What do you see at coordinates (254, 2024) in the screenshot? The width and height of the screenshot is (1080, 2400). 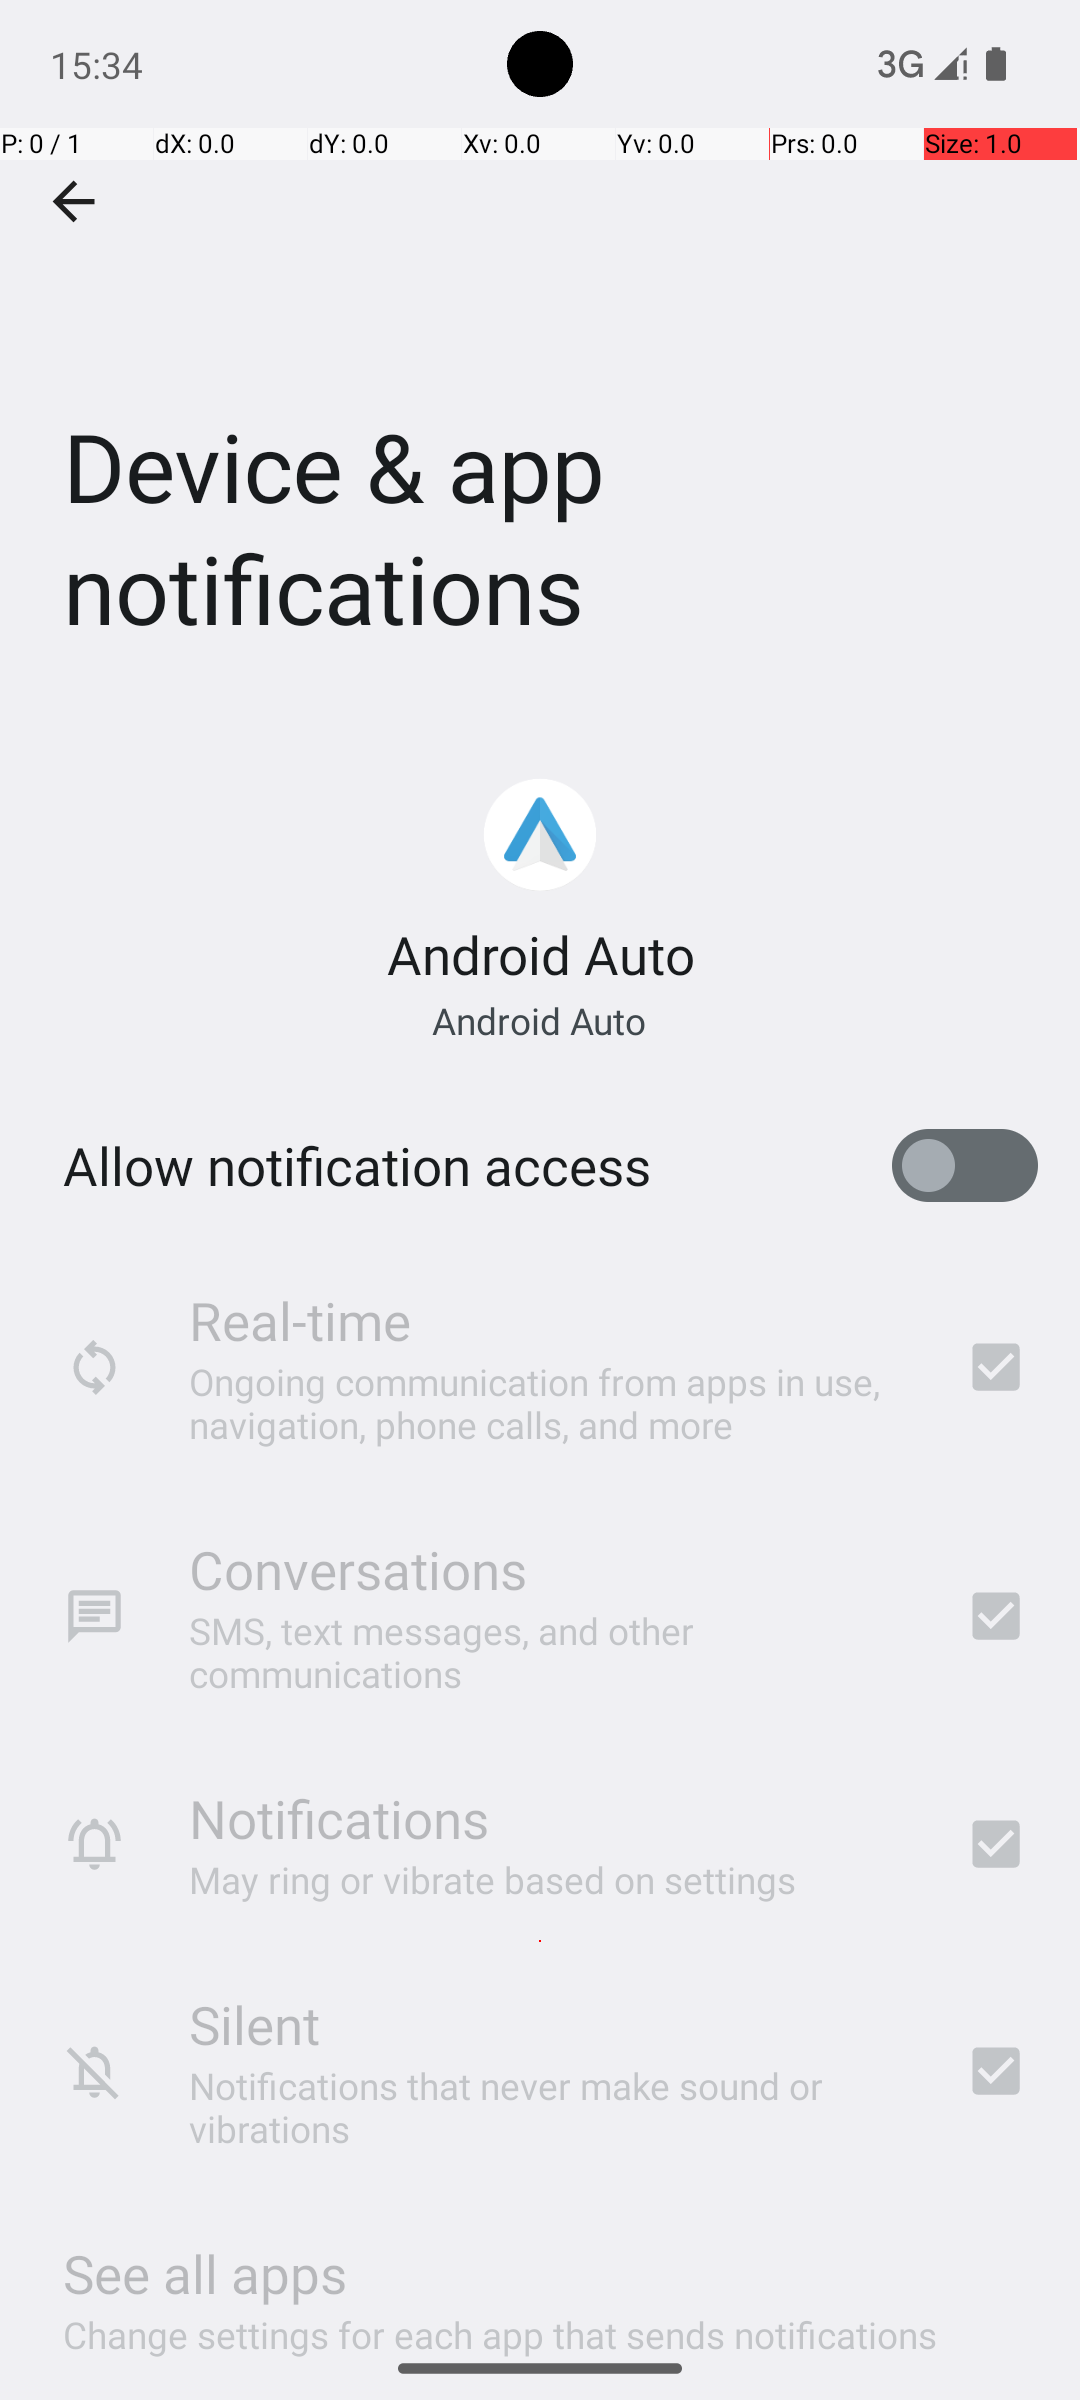 I see `Silent` at bounding box center [254, 2024].